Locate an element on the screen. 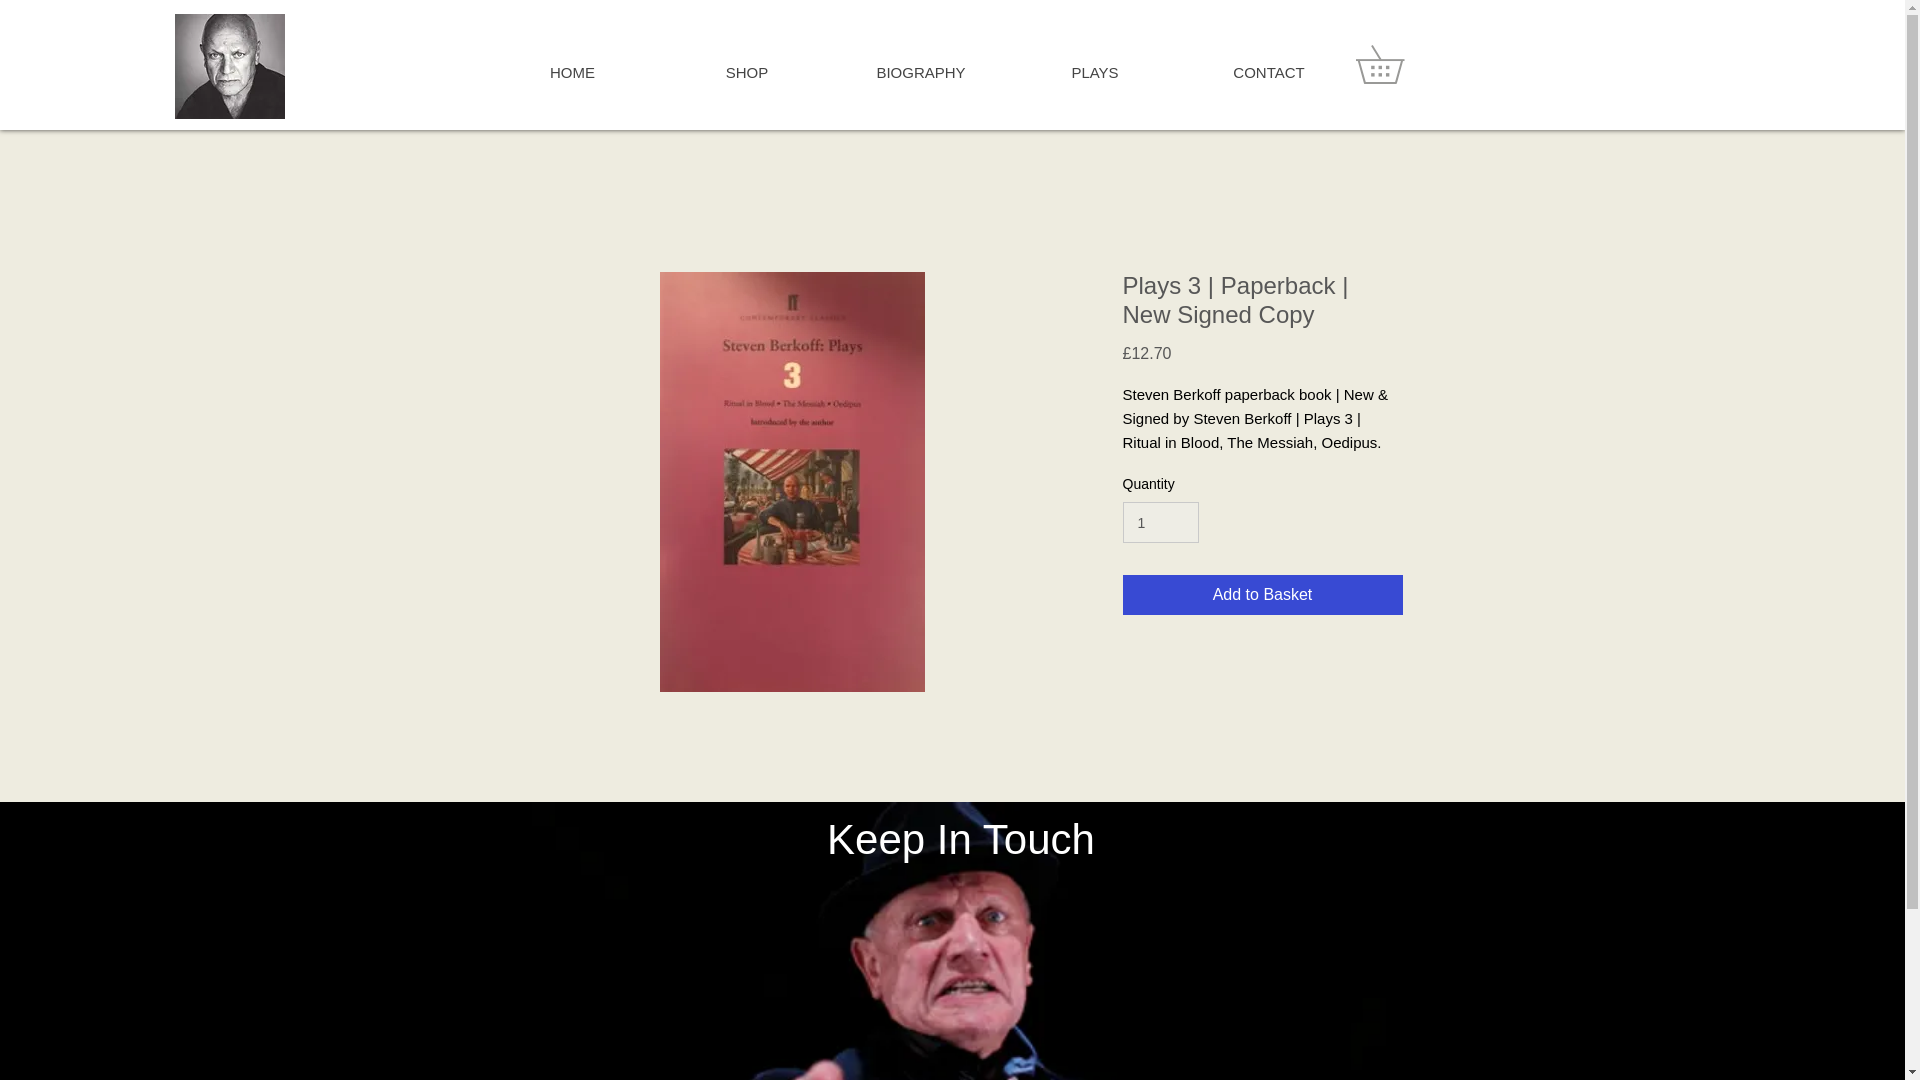  CONTACT is located at coordinates (1268, 72).